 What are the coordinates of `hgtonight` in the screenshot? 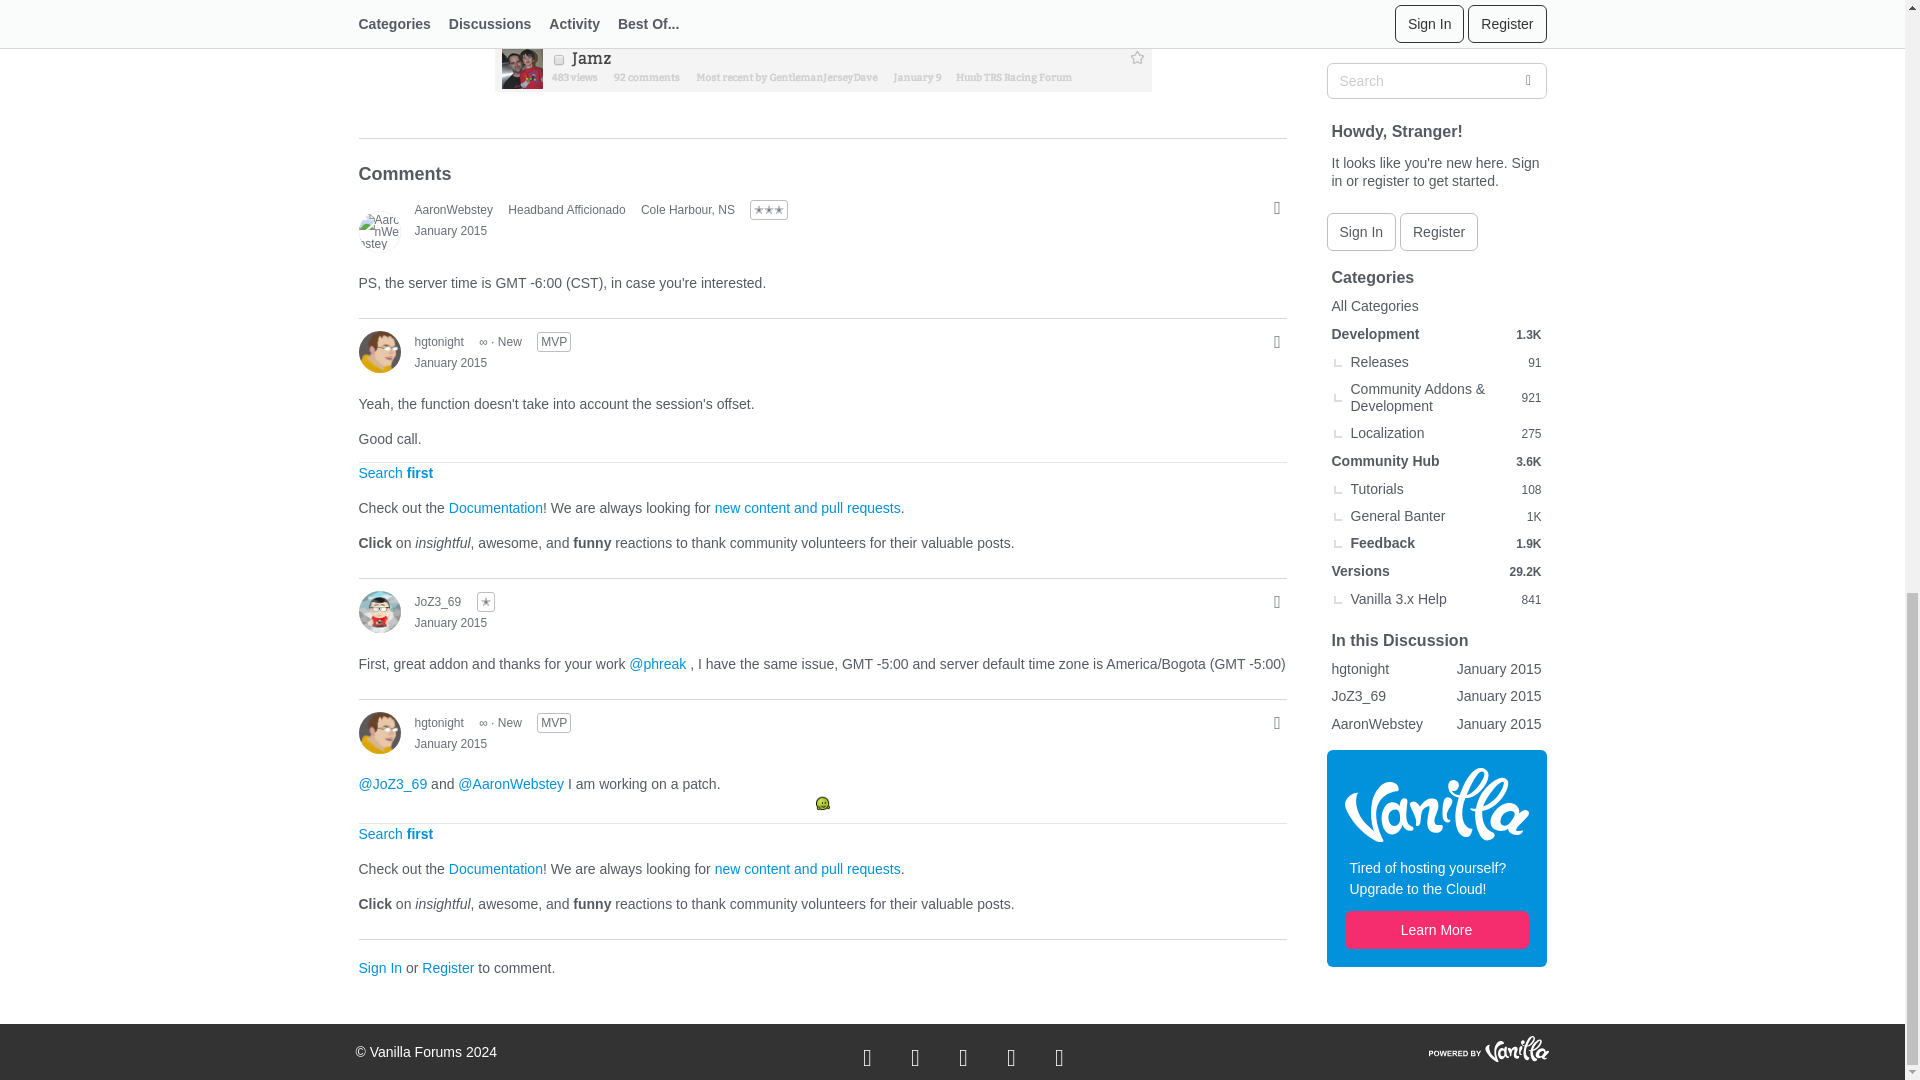 It's located at (438, 342).